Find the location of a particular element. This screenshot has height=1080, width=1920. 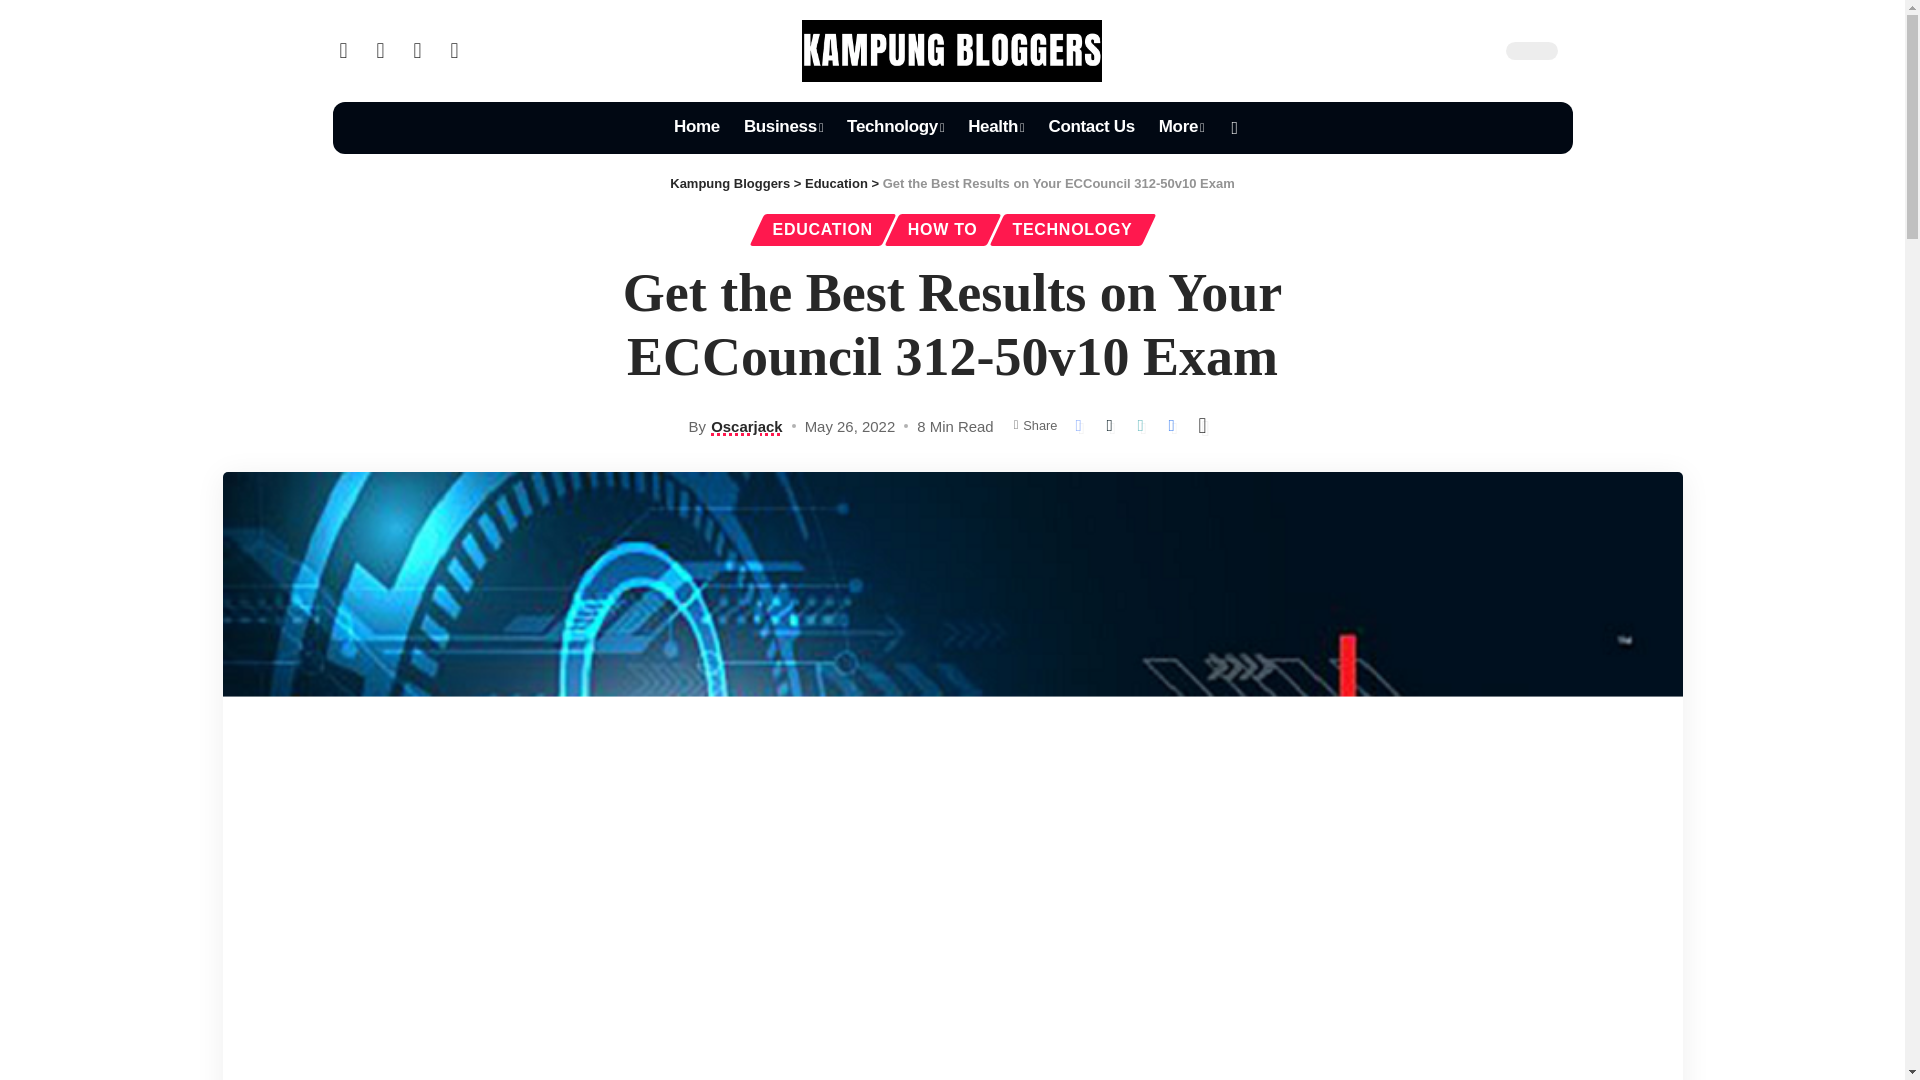

Business is located at coordinates (783, 128).